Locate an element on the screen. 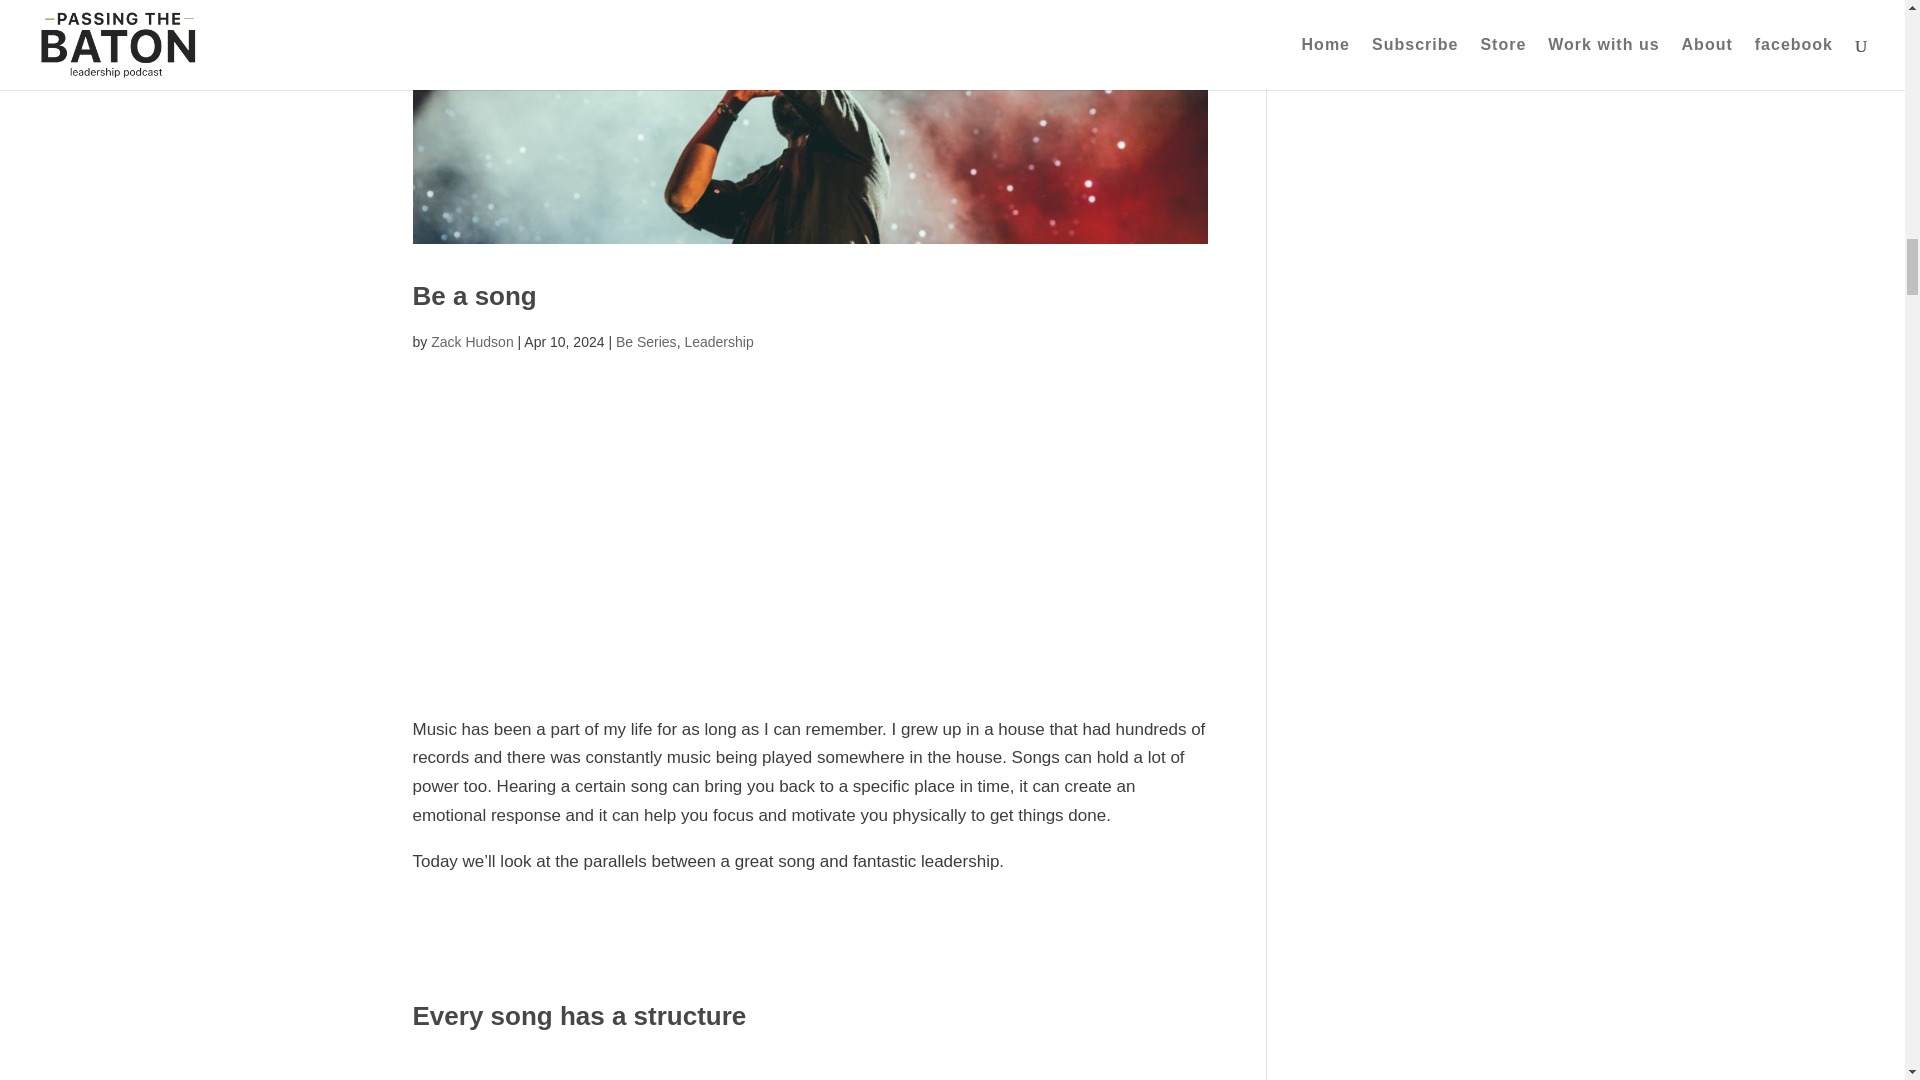  Embed Player is located at coordinates (810, 542).